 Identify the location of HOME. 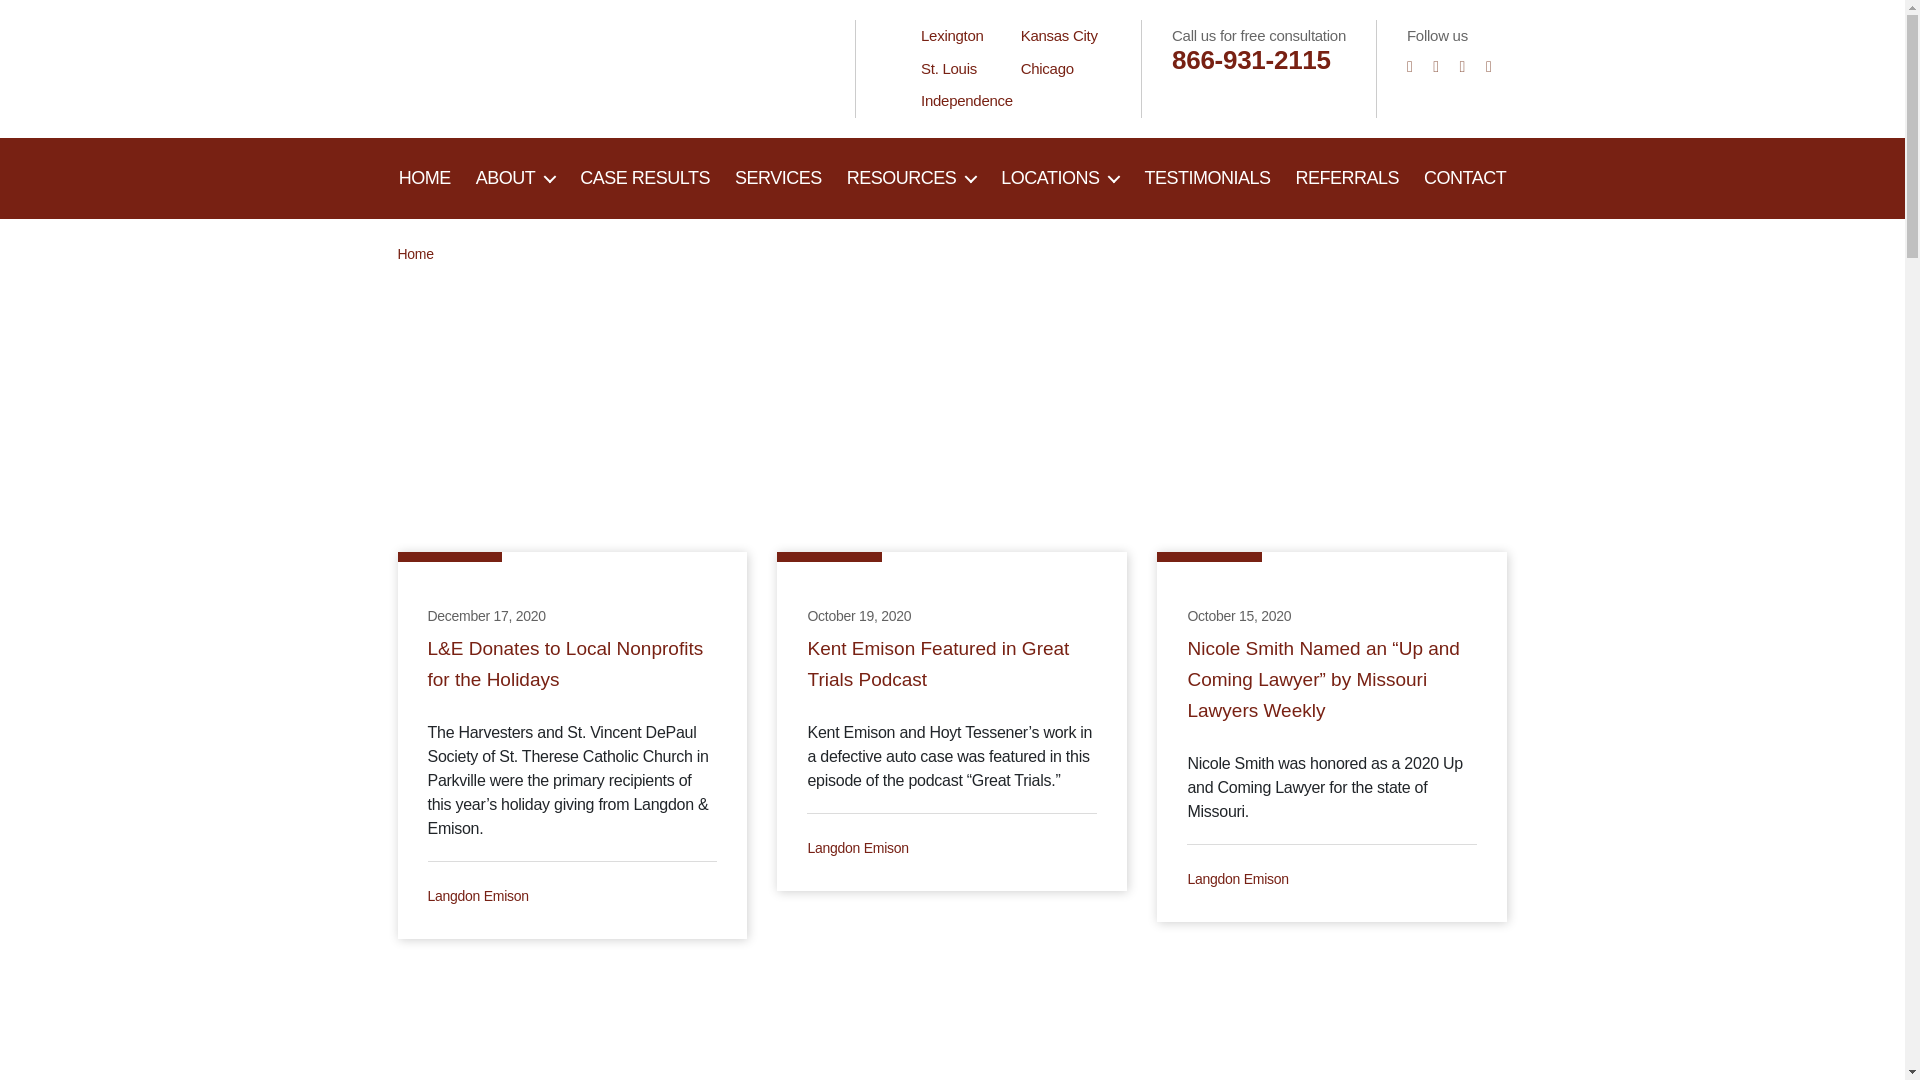
(425, 179).